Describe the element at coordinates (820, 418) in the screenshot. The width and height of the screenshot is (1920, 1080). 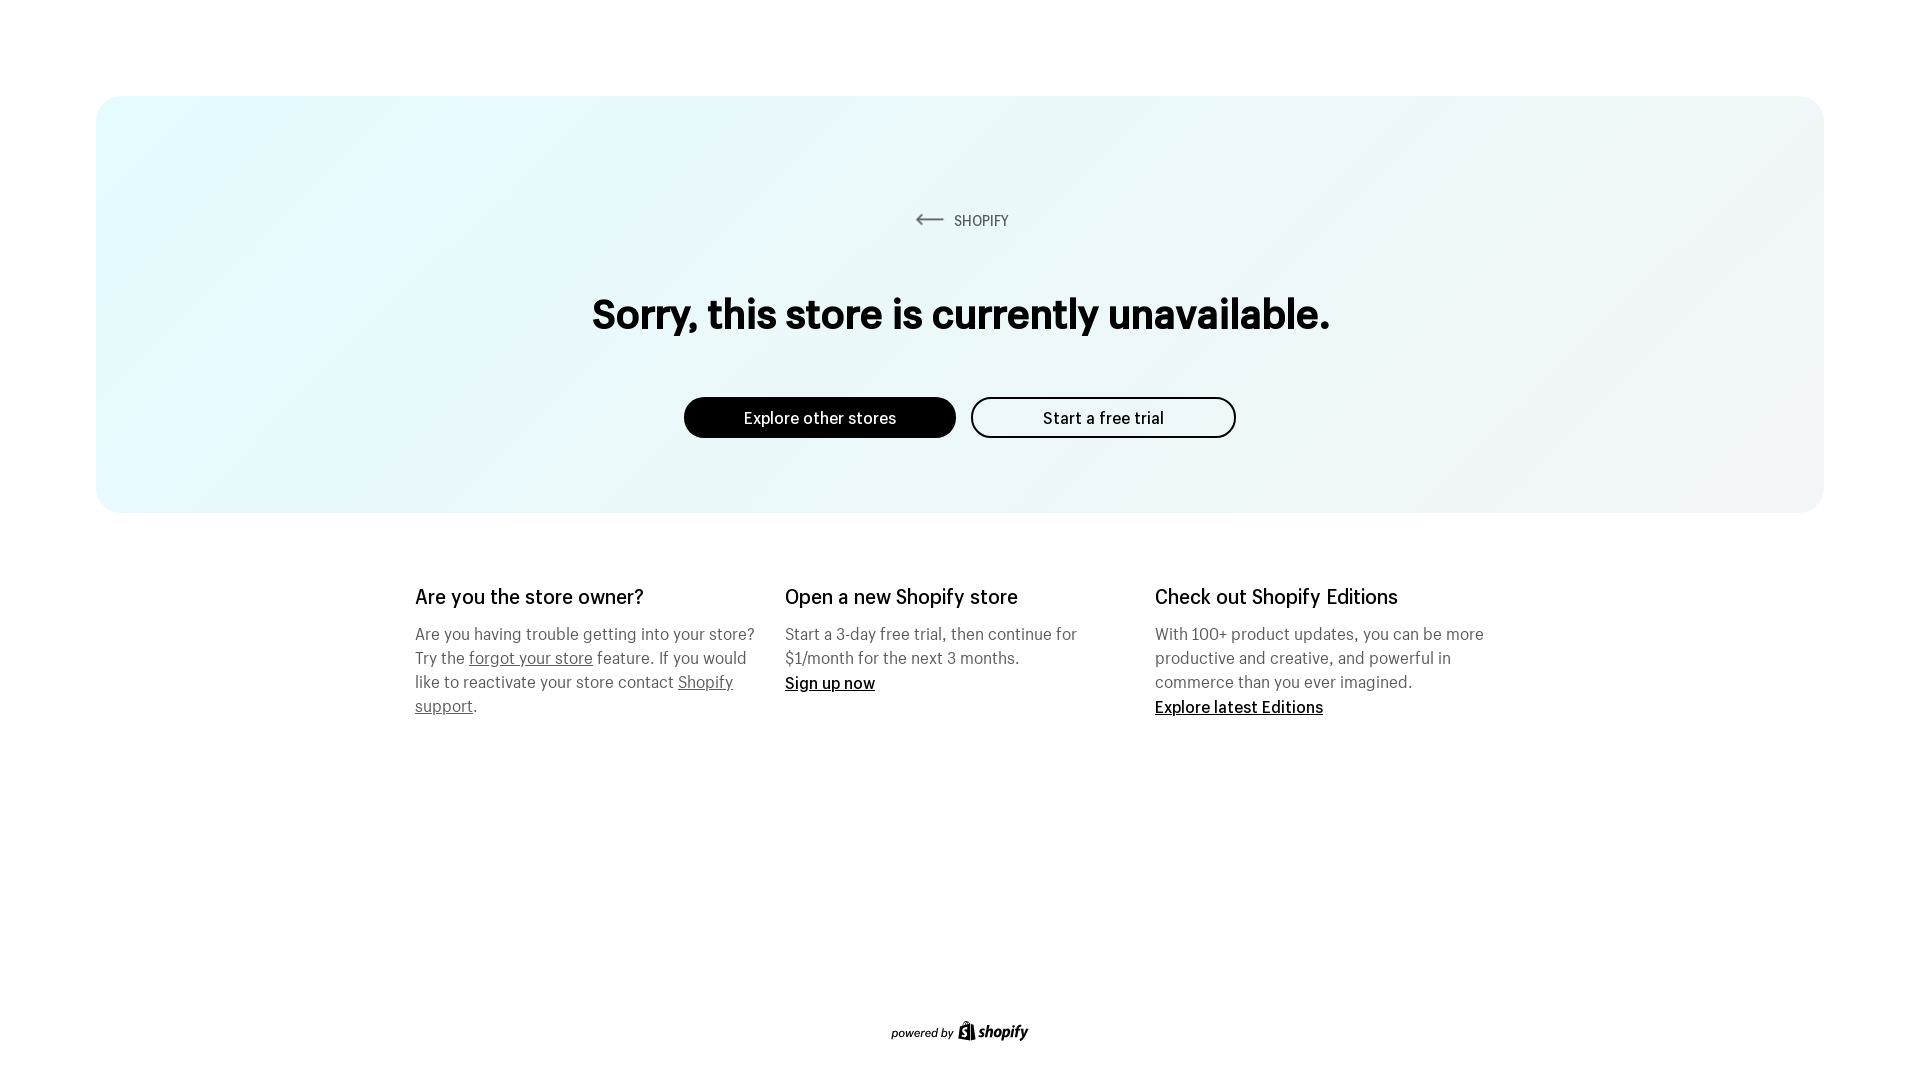
I see `Explore other stores` at that location.